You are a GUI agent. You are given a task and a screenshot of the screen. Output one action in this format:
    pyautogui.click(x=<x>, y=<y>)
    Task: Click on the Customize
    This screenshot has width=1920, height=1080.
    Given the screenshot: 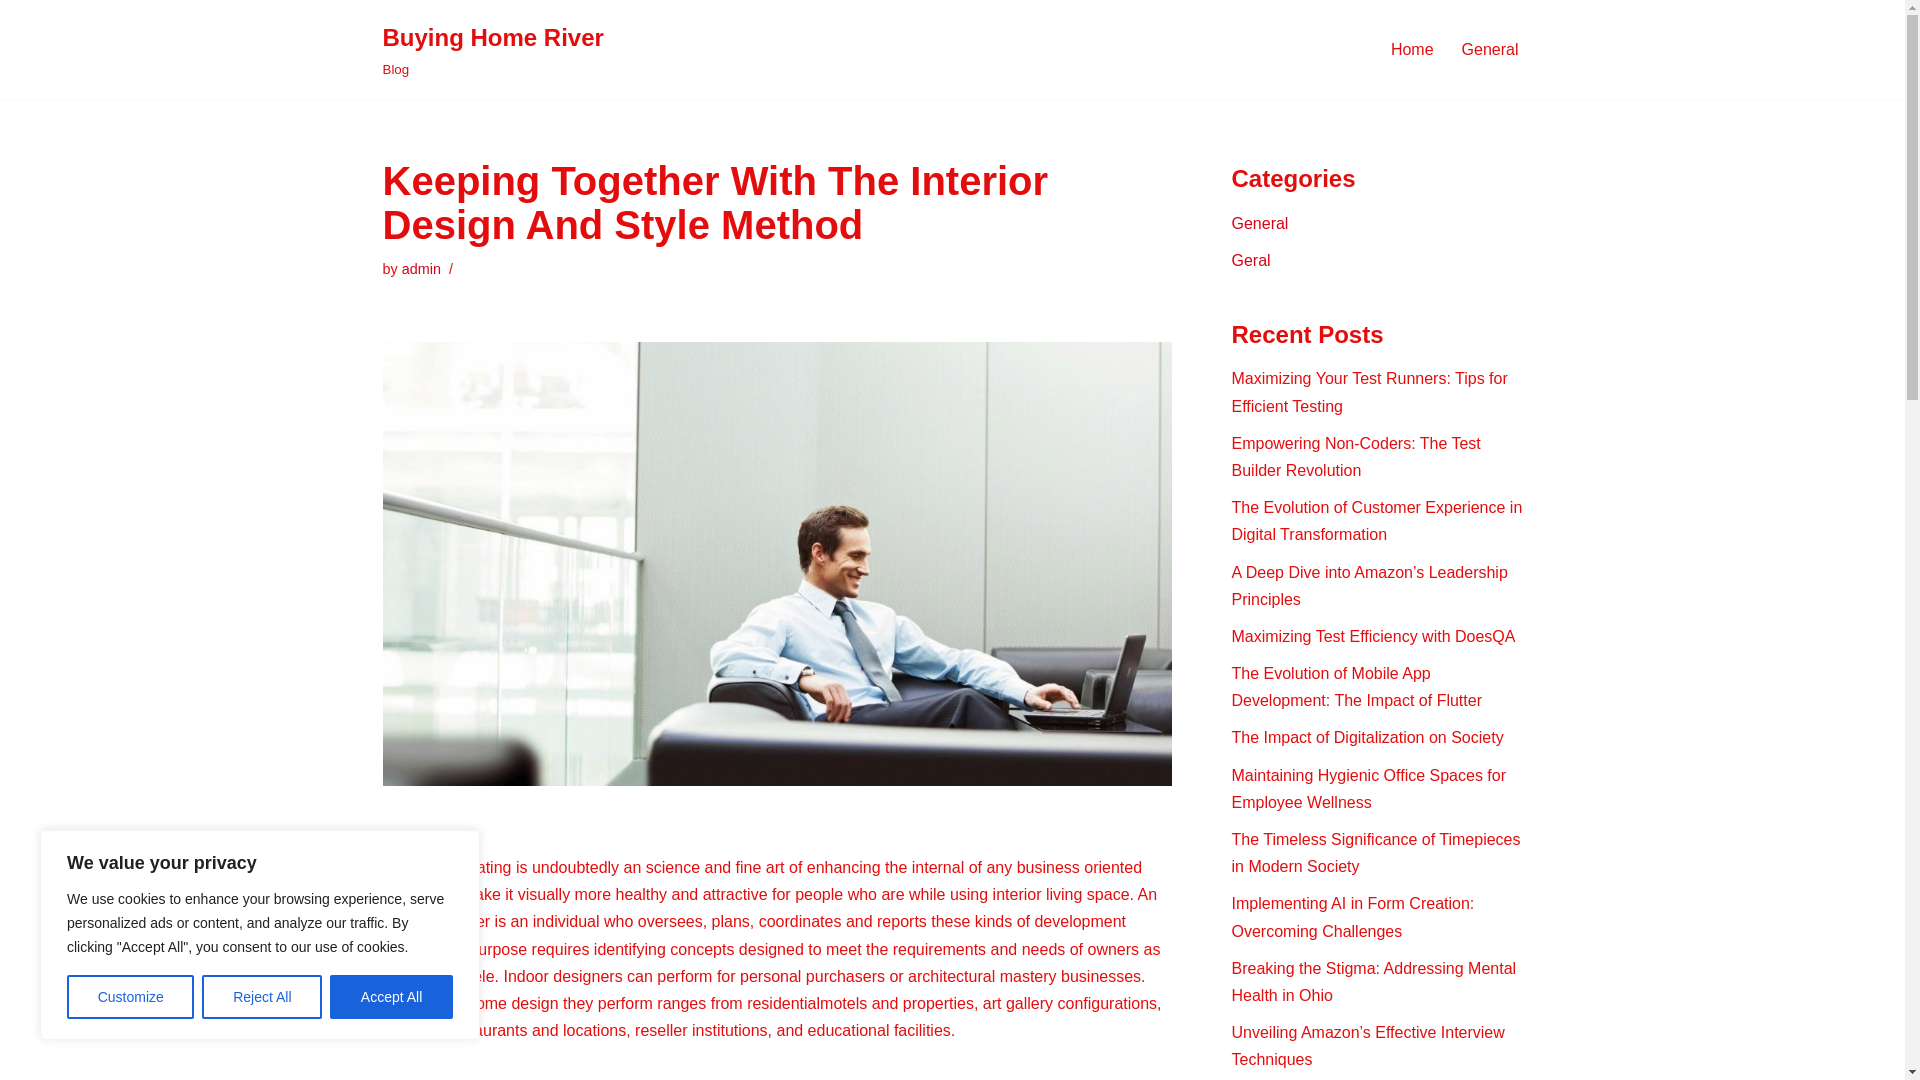 What is the action you would take?
    pyautogui.click(x=130, y=997)
    